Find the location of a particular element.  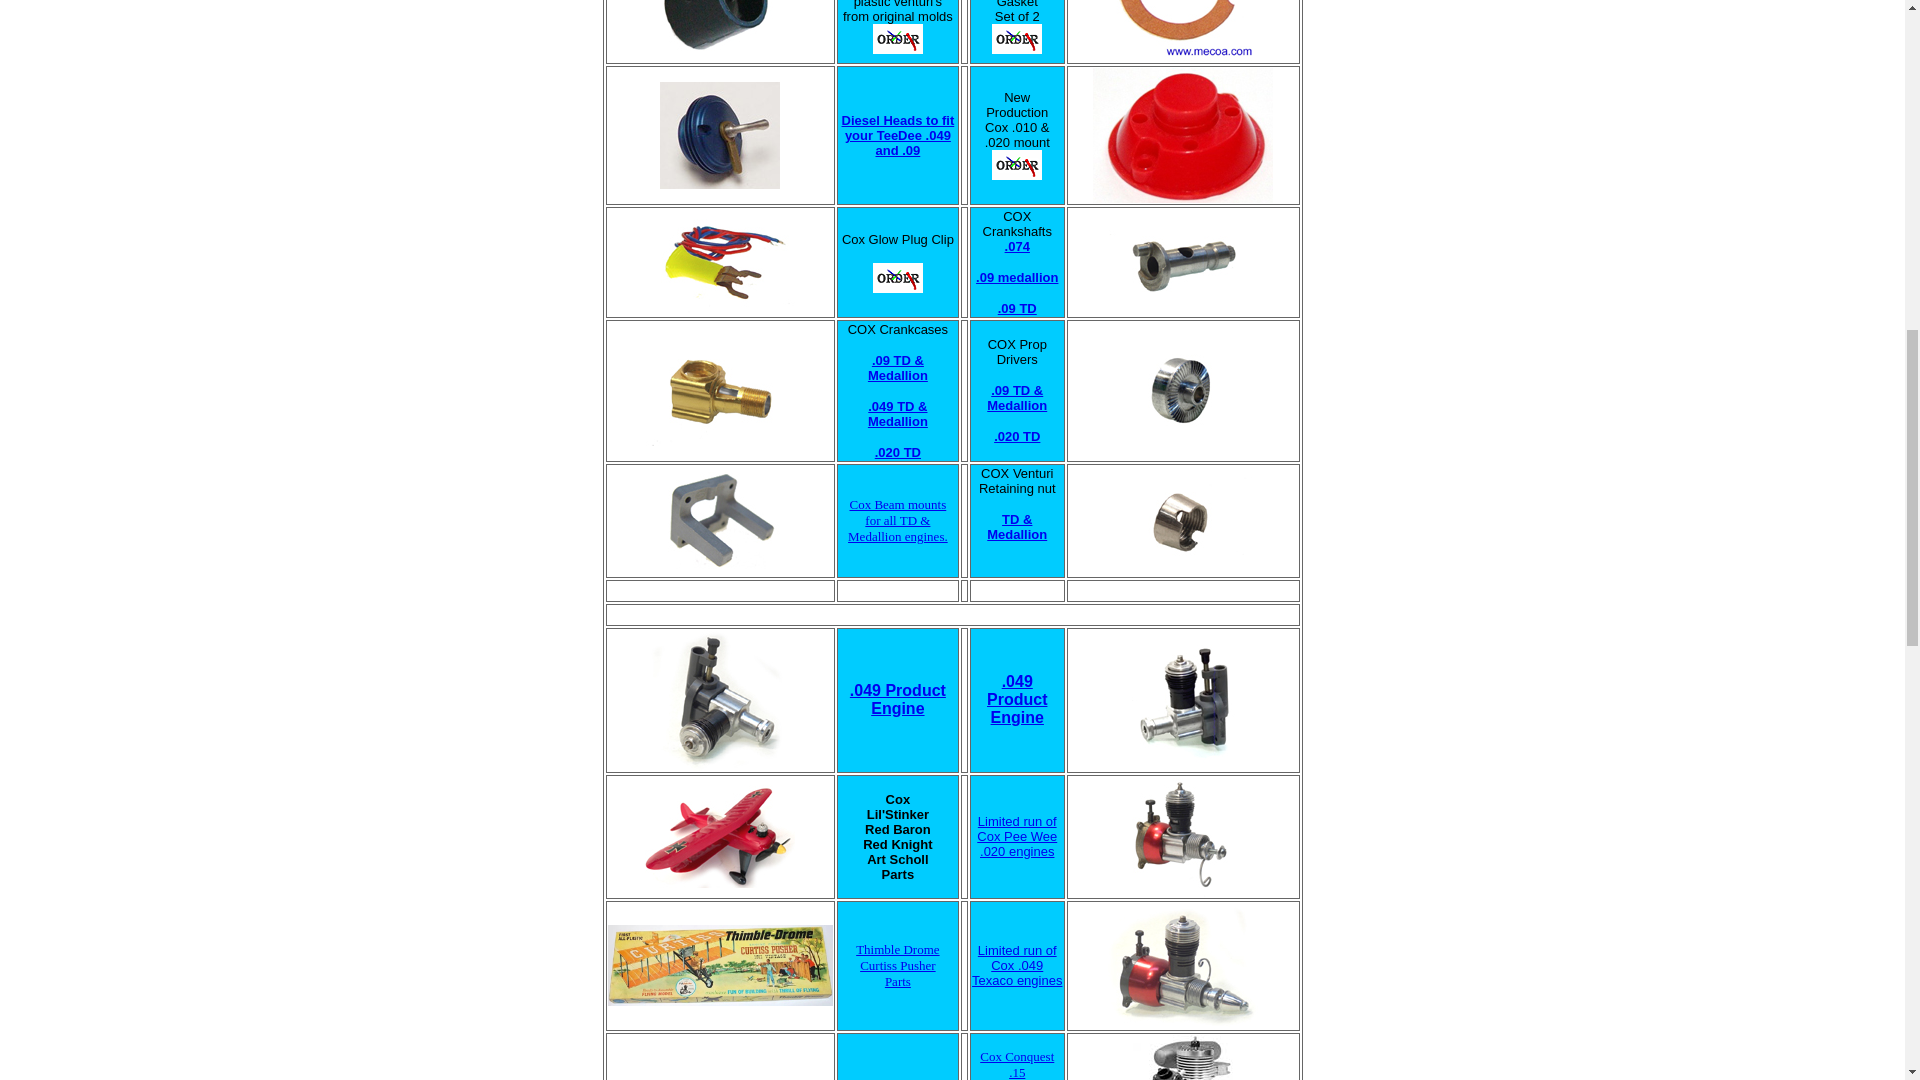

.09 medallion is located at coordinates (1016, 278).